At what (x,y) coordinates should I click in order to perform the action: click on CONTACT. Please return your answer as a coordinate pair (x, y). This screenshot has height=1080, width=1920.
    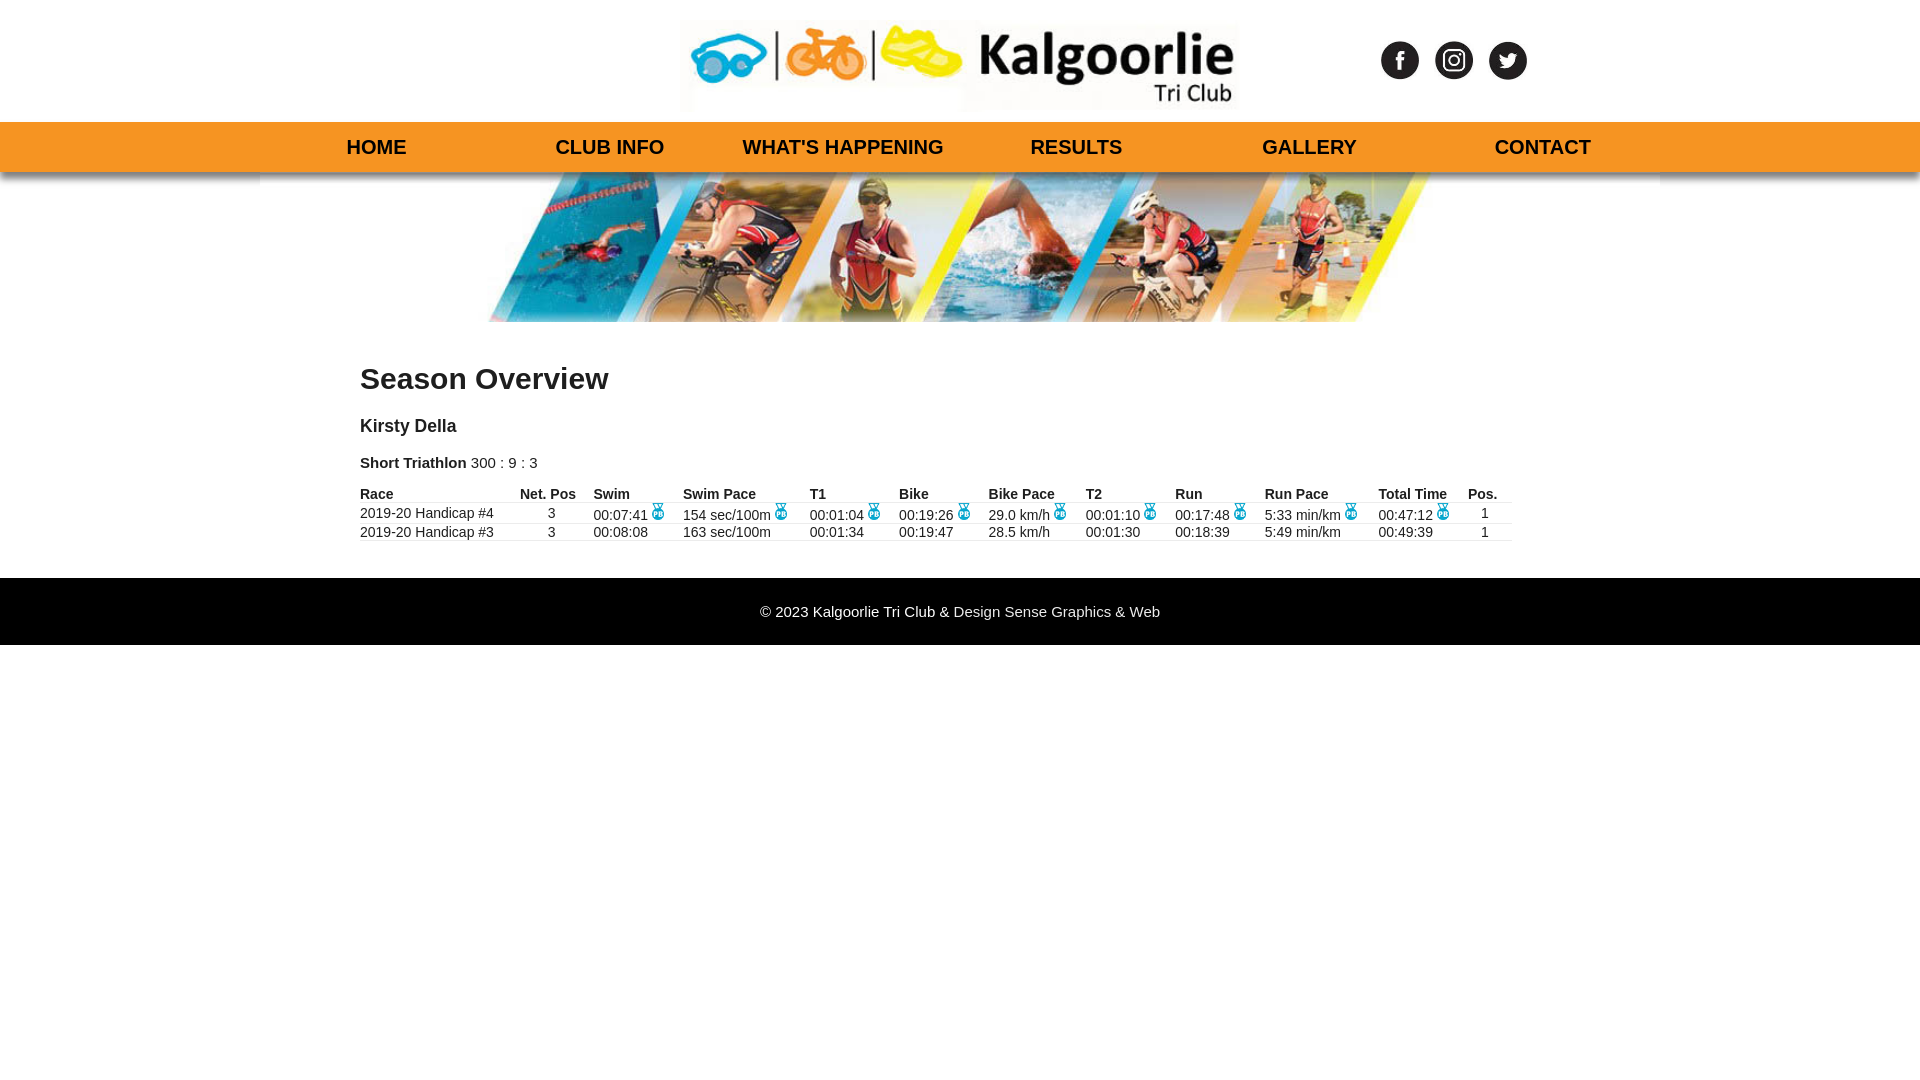
    Looking at the image, I should click on (1542, 147).